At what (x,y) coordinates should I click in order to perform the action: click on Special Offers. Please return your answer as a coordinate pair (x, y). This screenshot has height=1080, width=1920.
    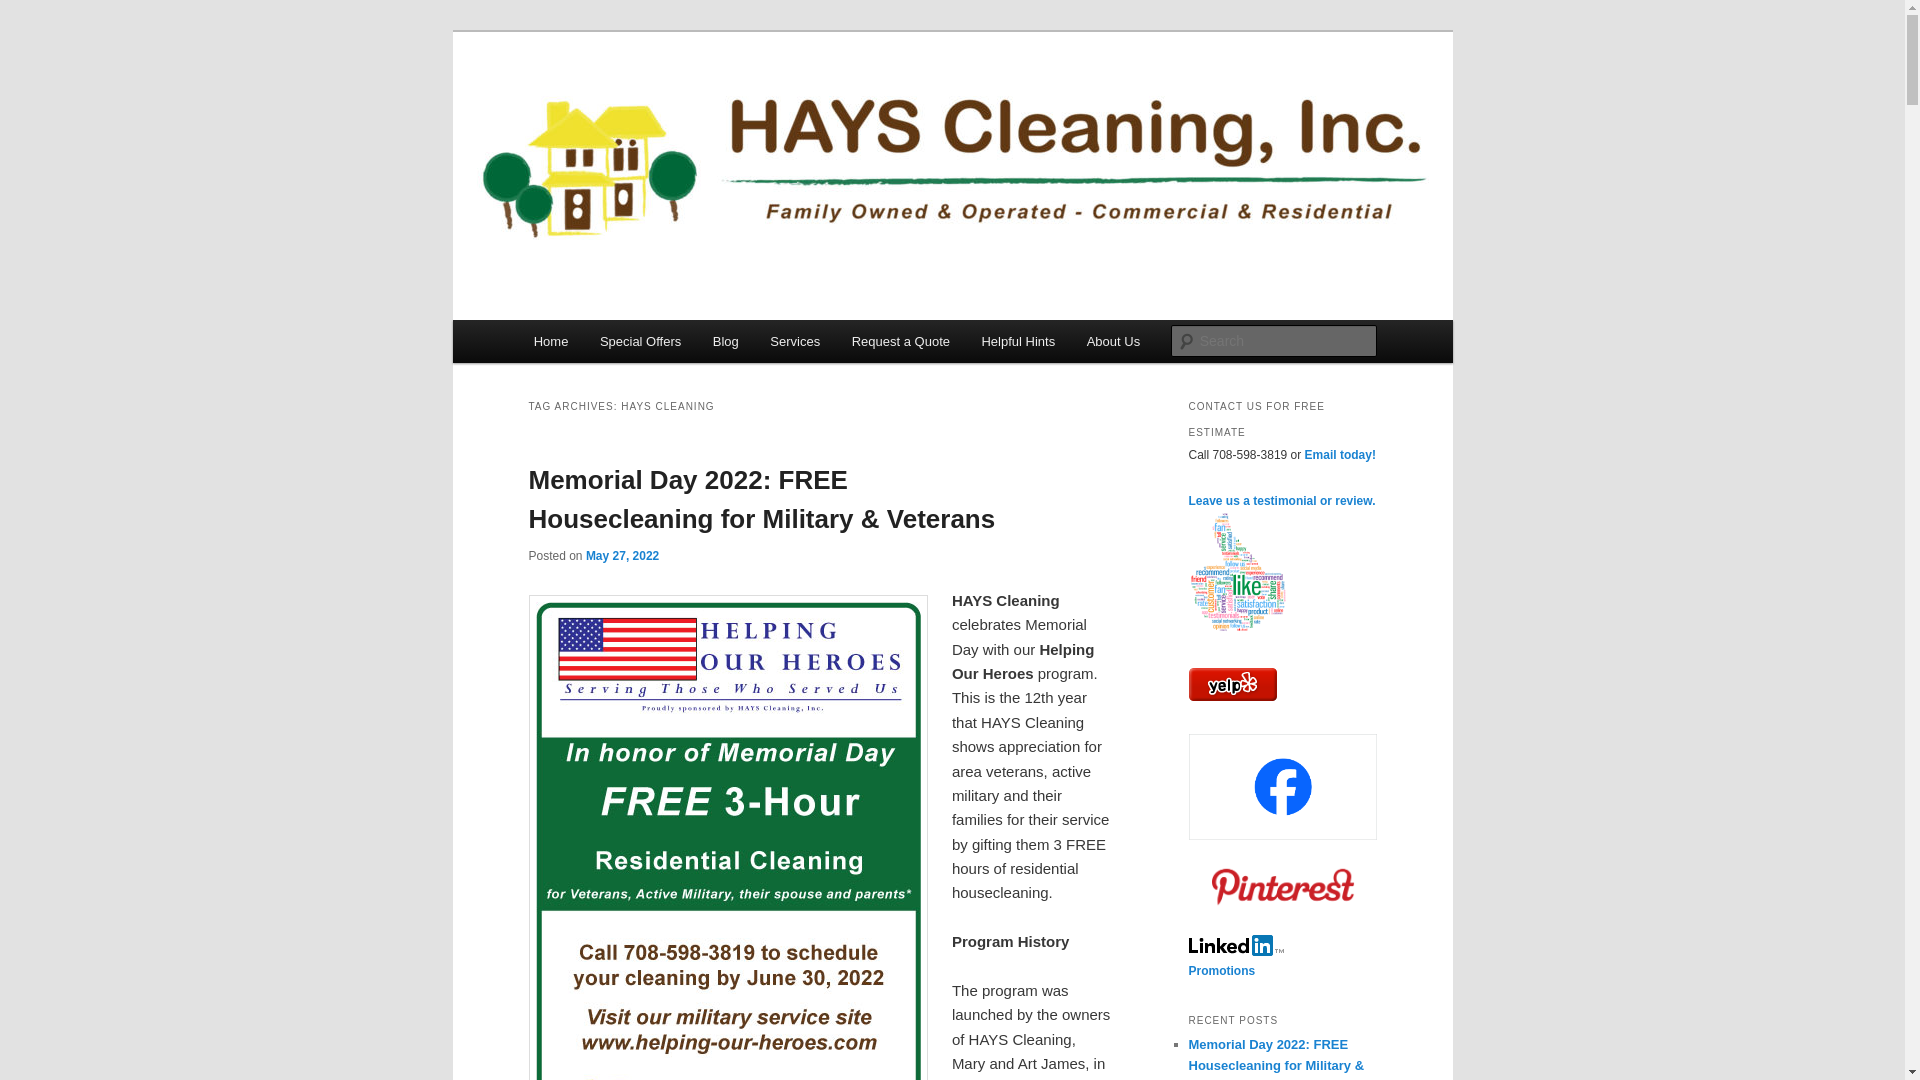
    Looking at the image, I should click on (640, 340).